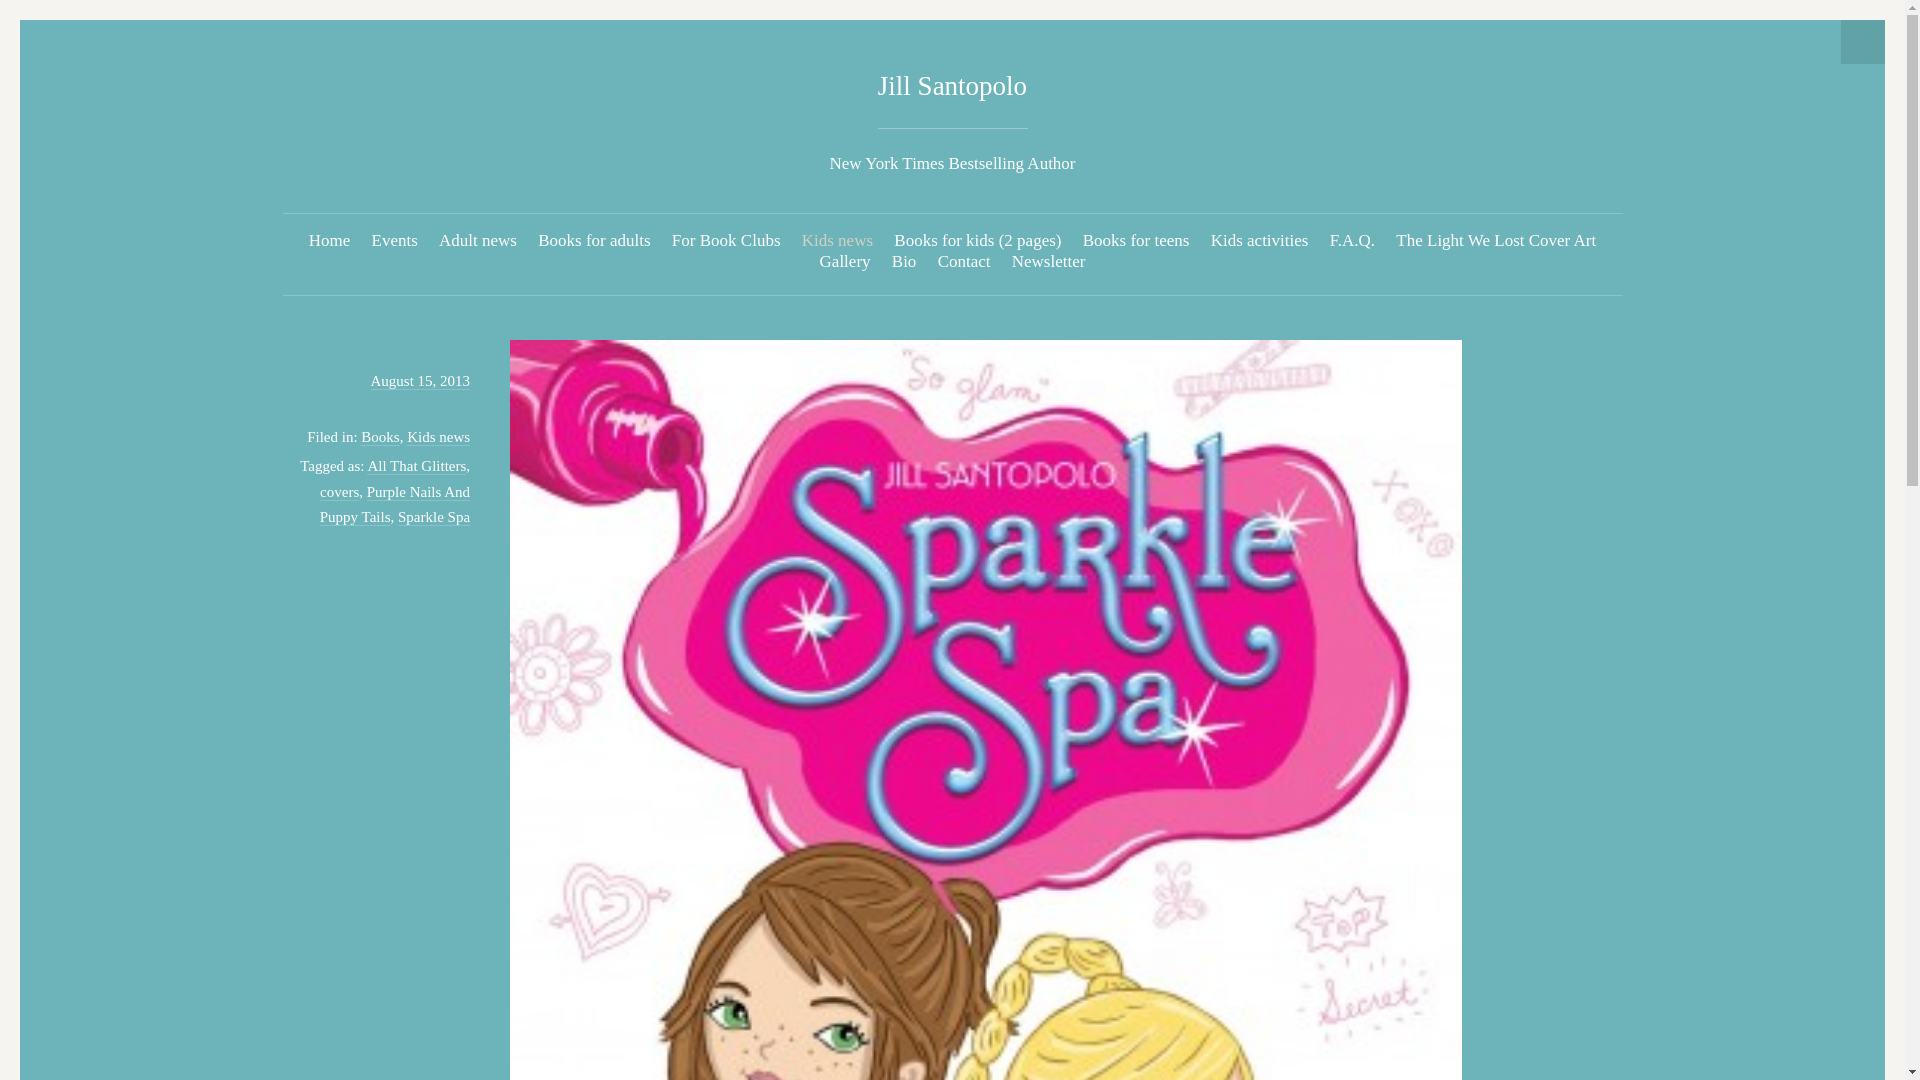 The width and height of the screenshot is (1920, 1080). What do you see at coordinates (416, 466) in the screenshot?
I see `All That Glitters` at bounding box center [416, 466].